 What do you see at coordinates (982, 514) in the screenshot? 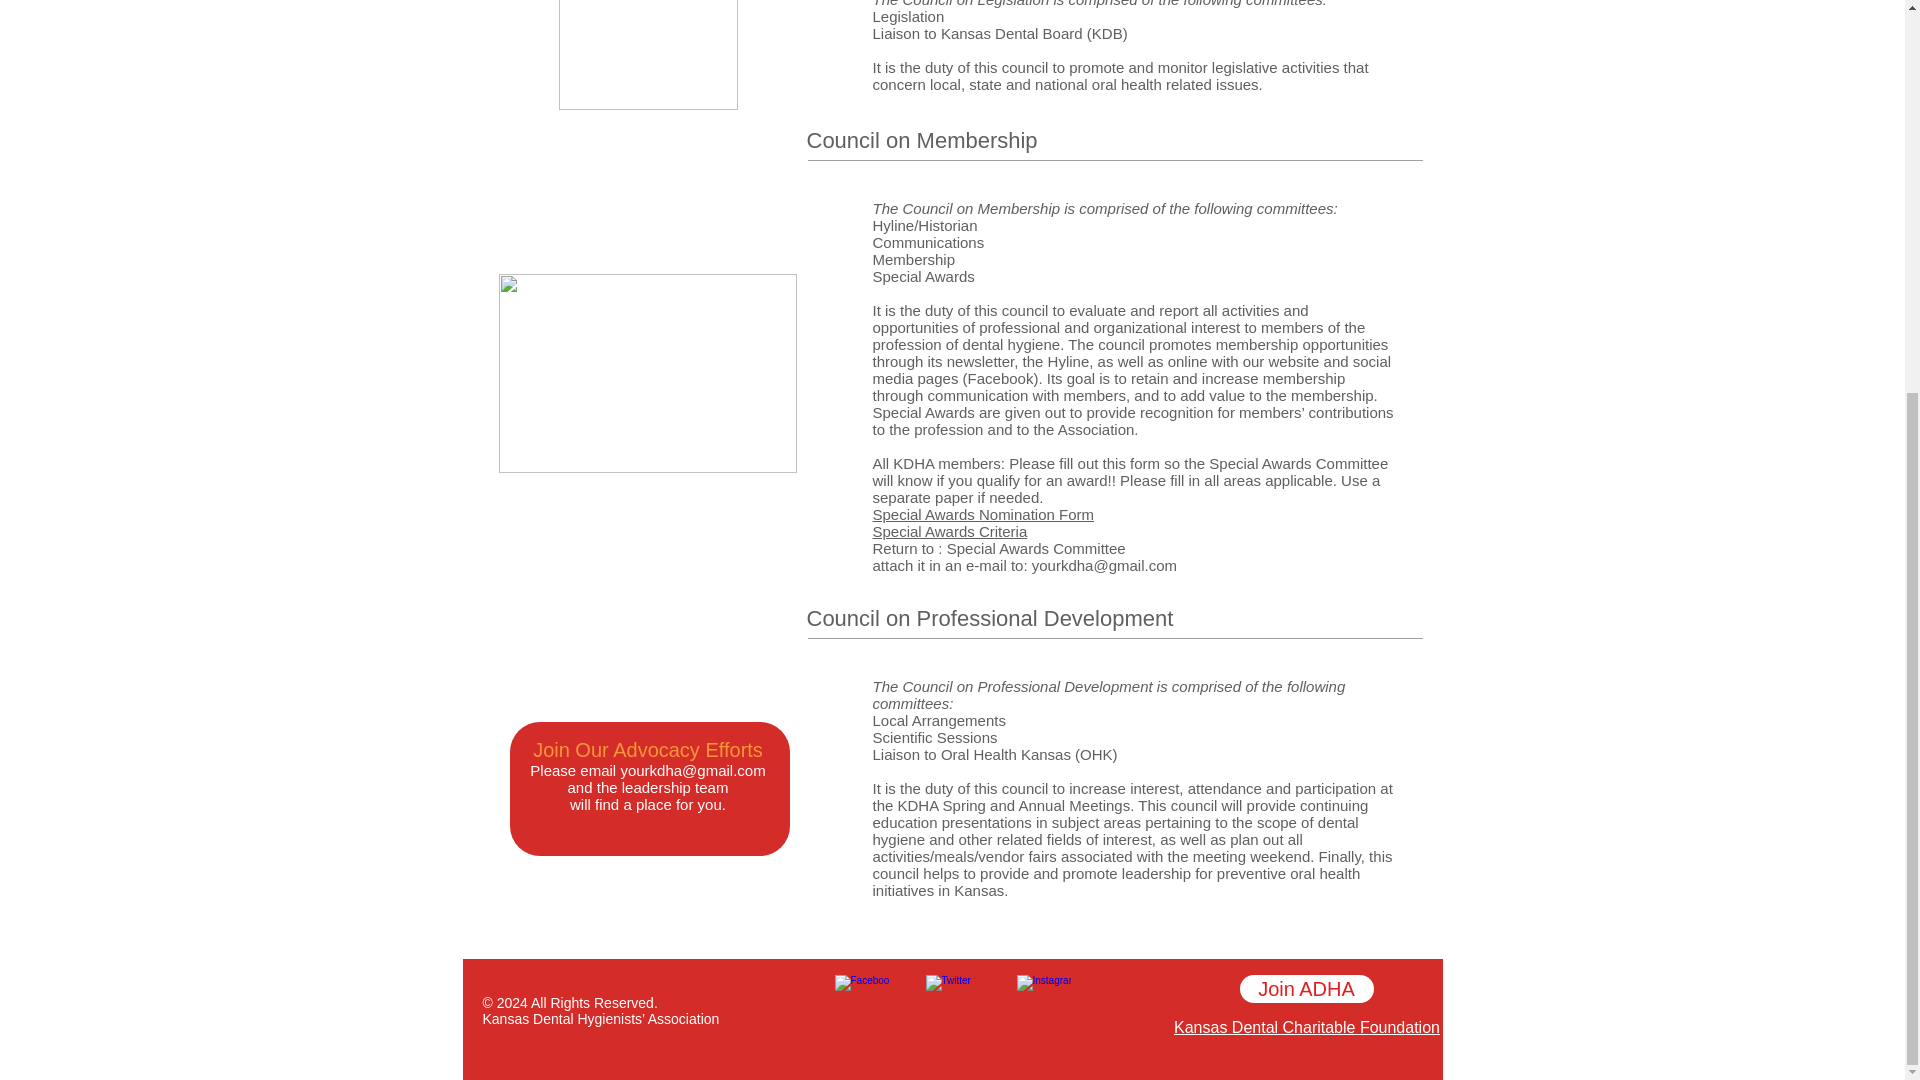
I see `Special Awards Nomination Form` at bounding box center [982, 514].